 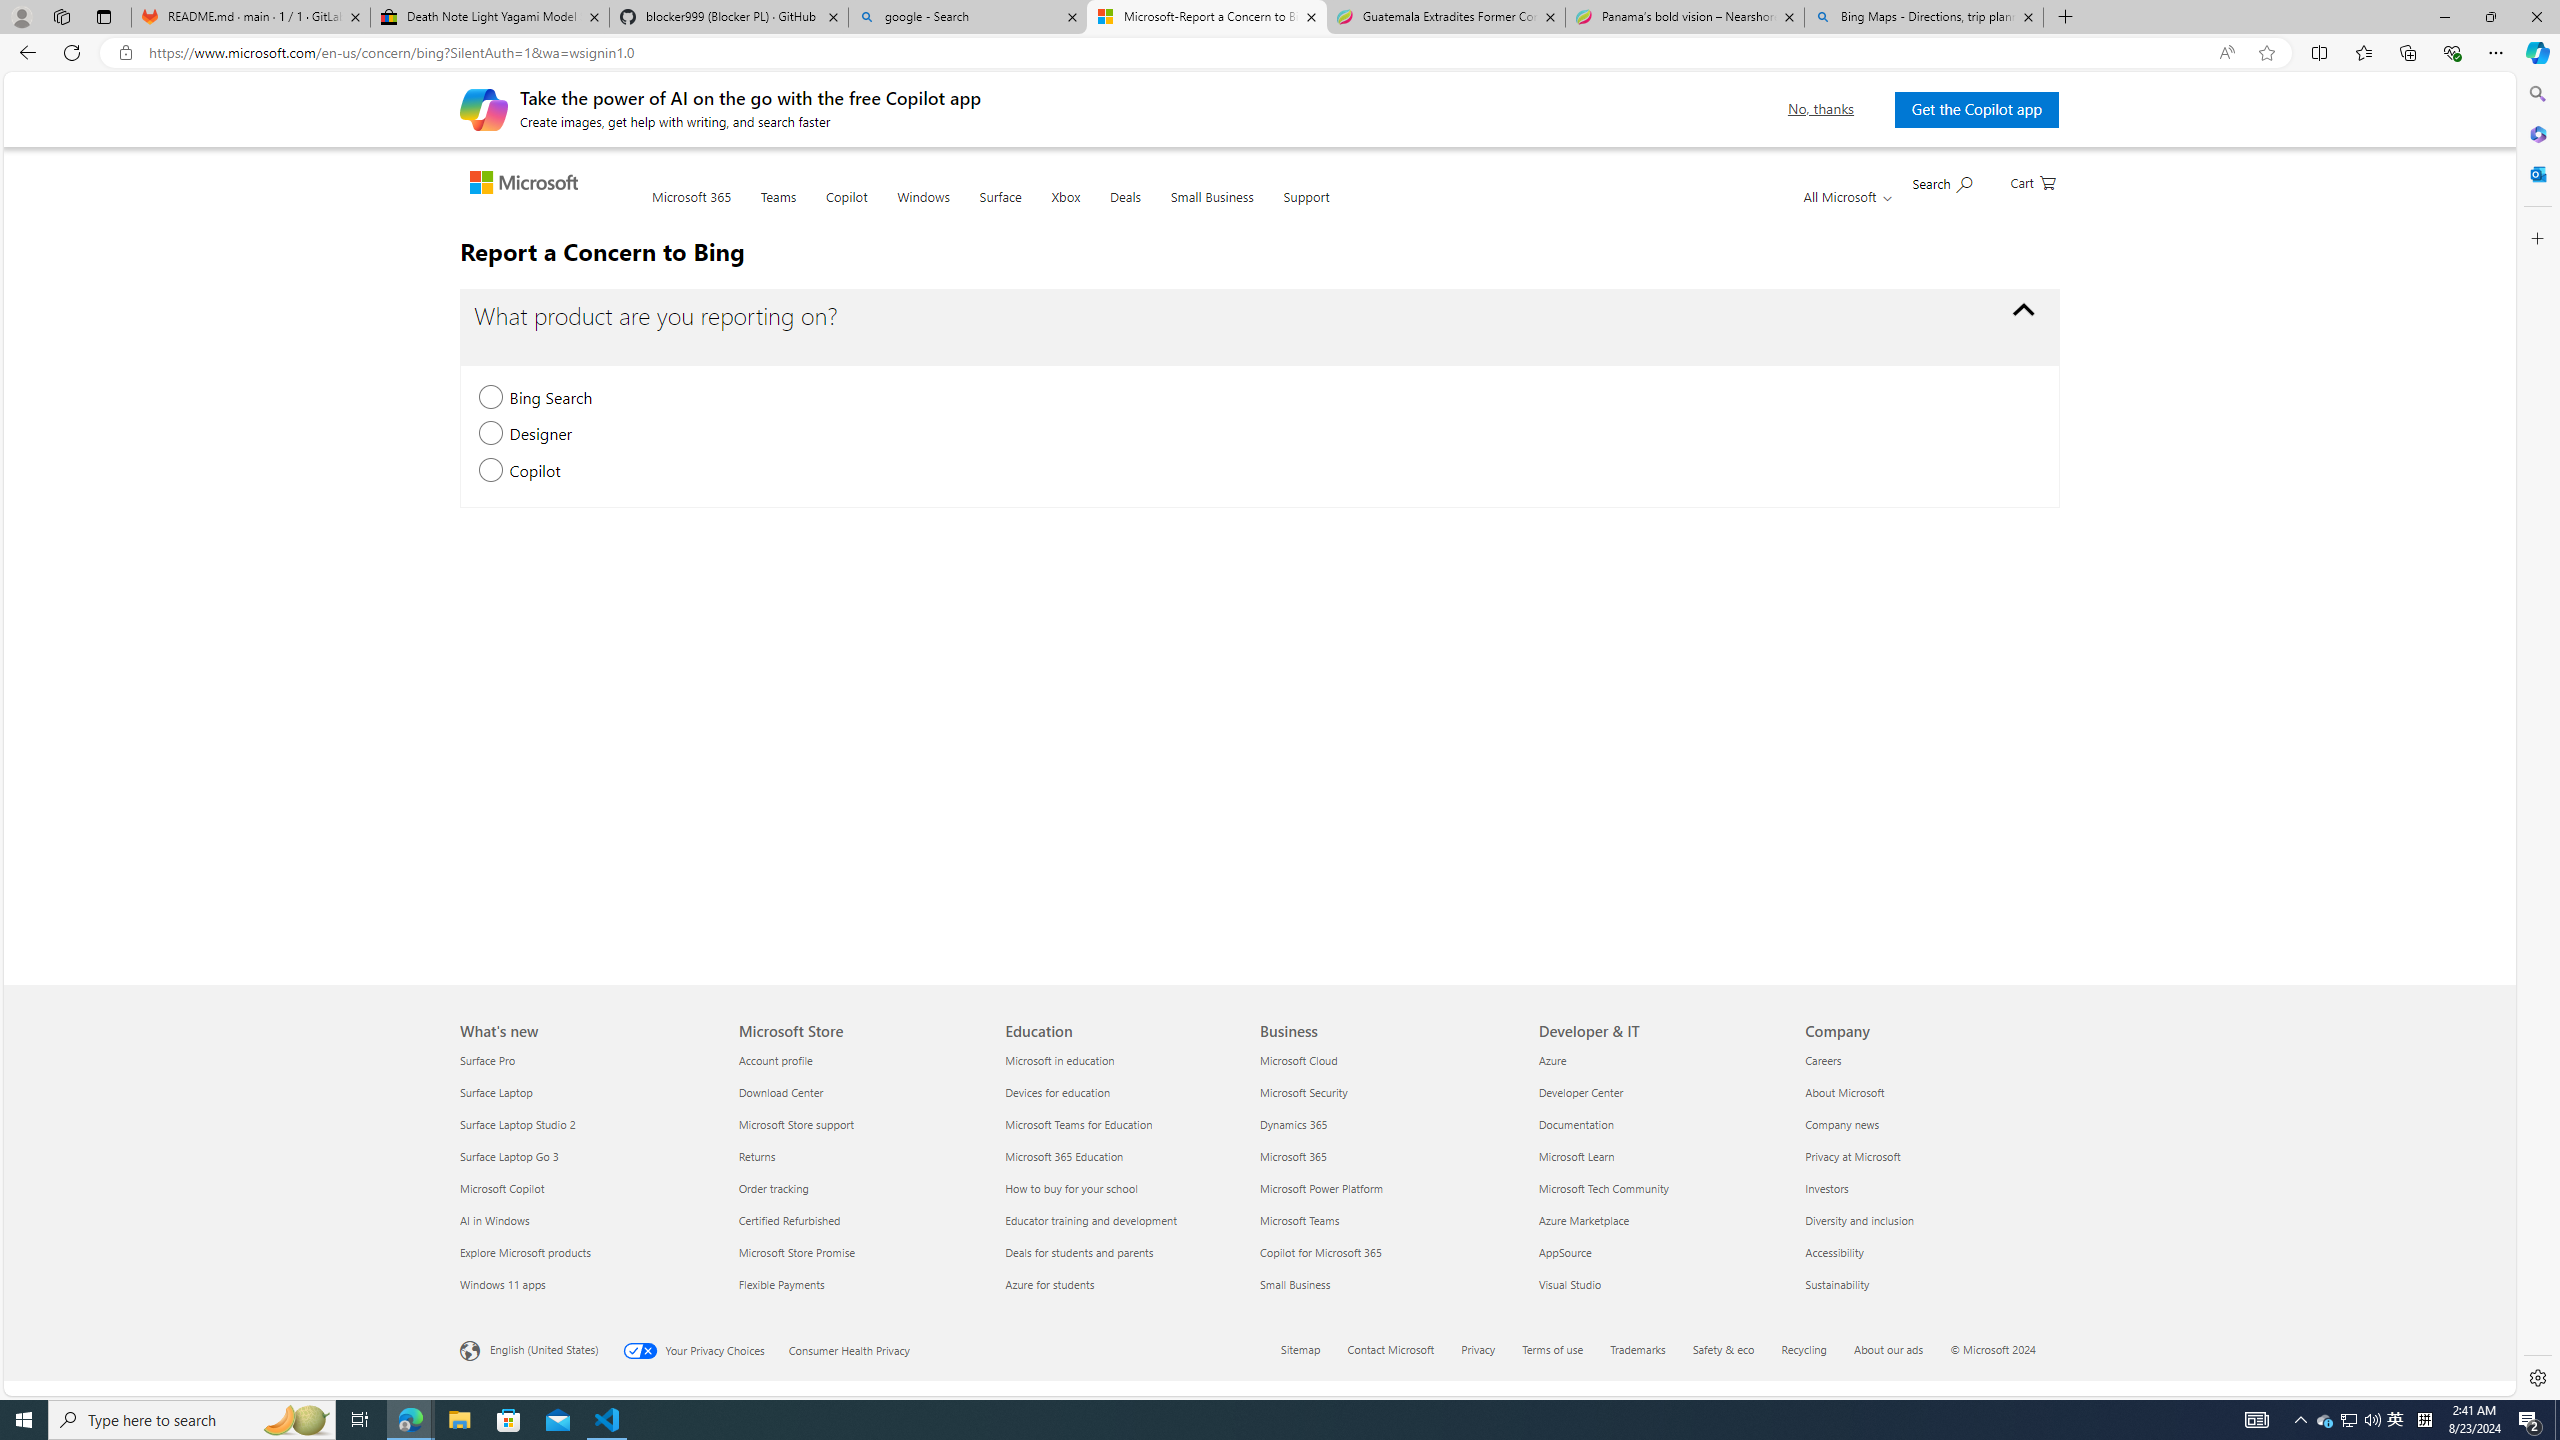 What do you see at coordinates (2024, 310) in the screenshot?
I see `What product are you reporting on? no option selected` at bounding box center [2024, 310].